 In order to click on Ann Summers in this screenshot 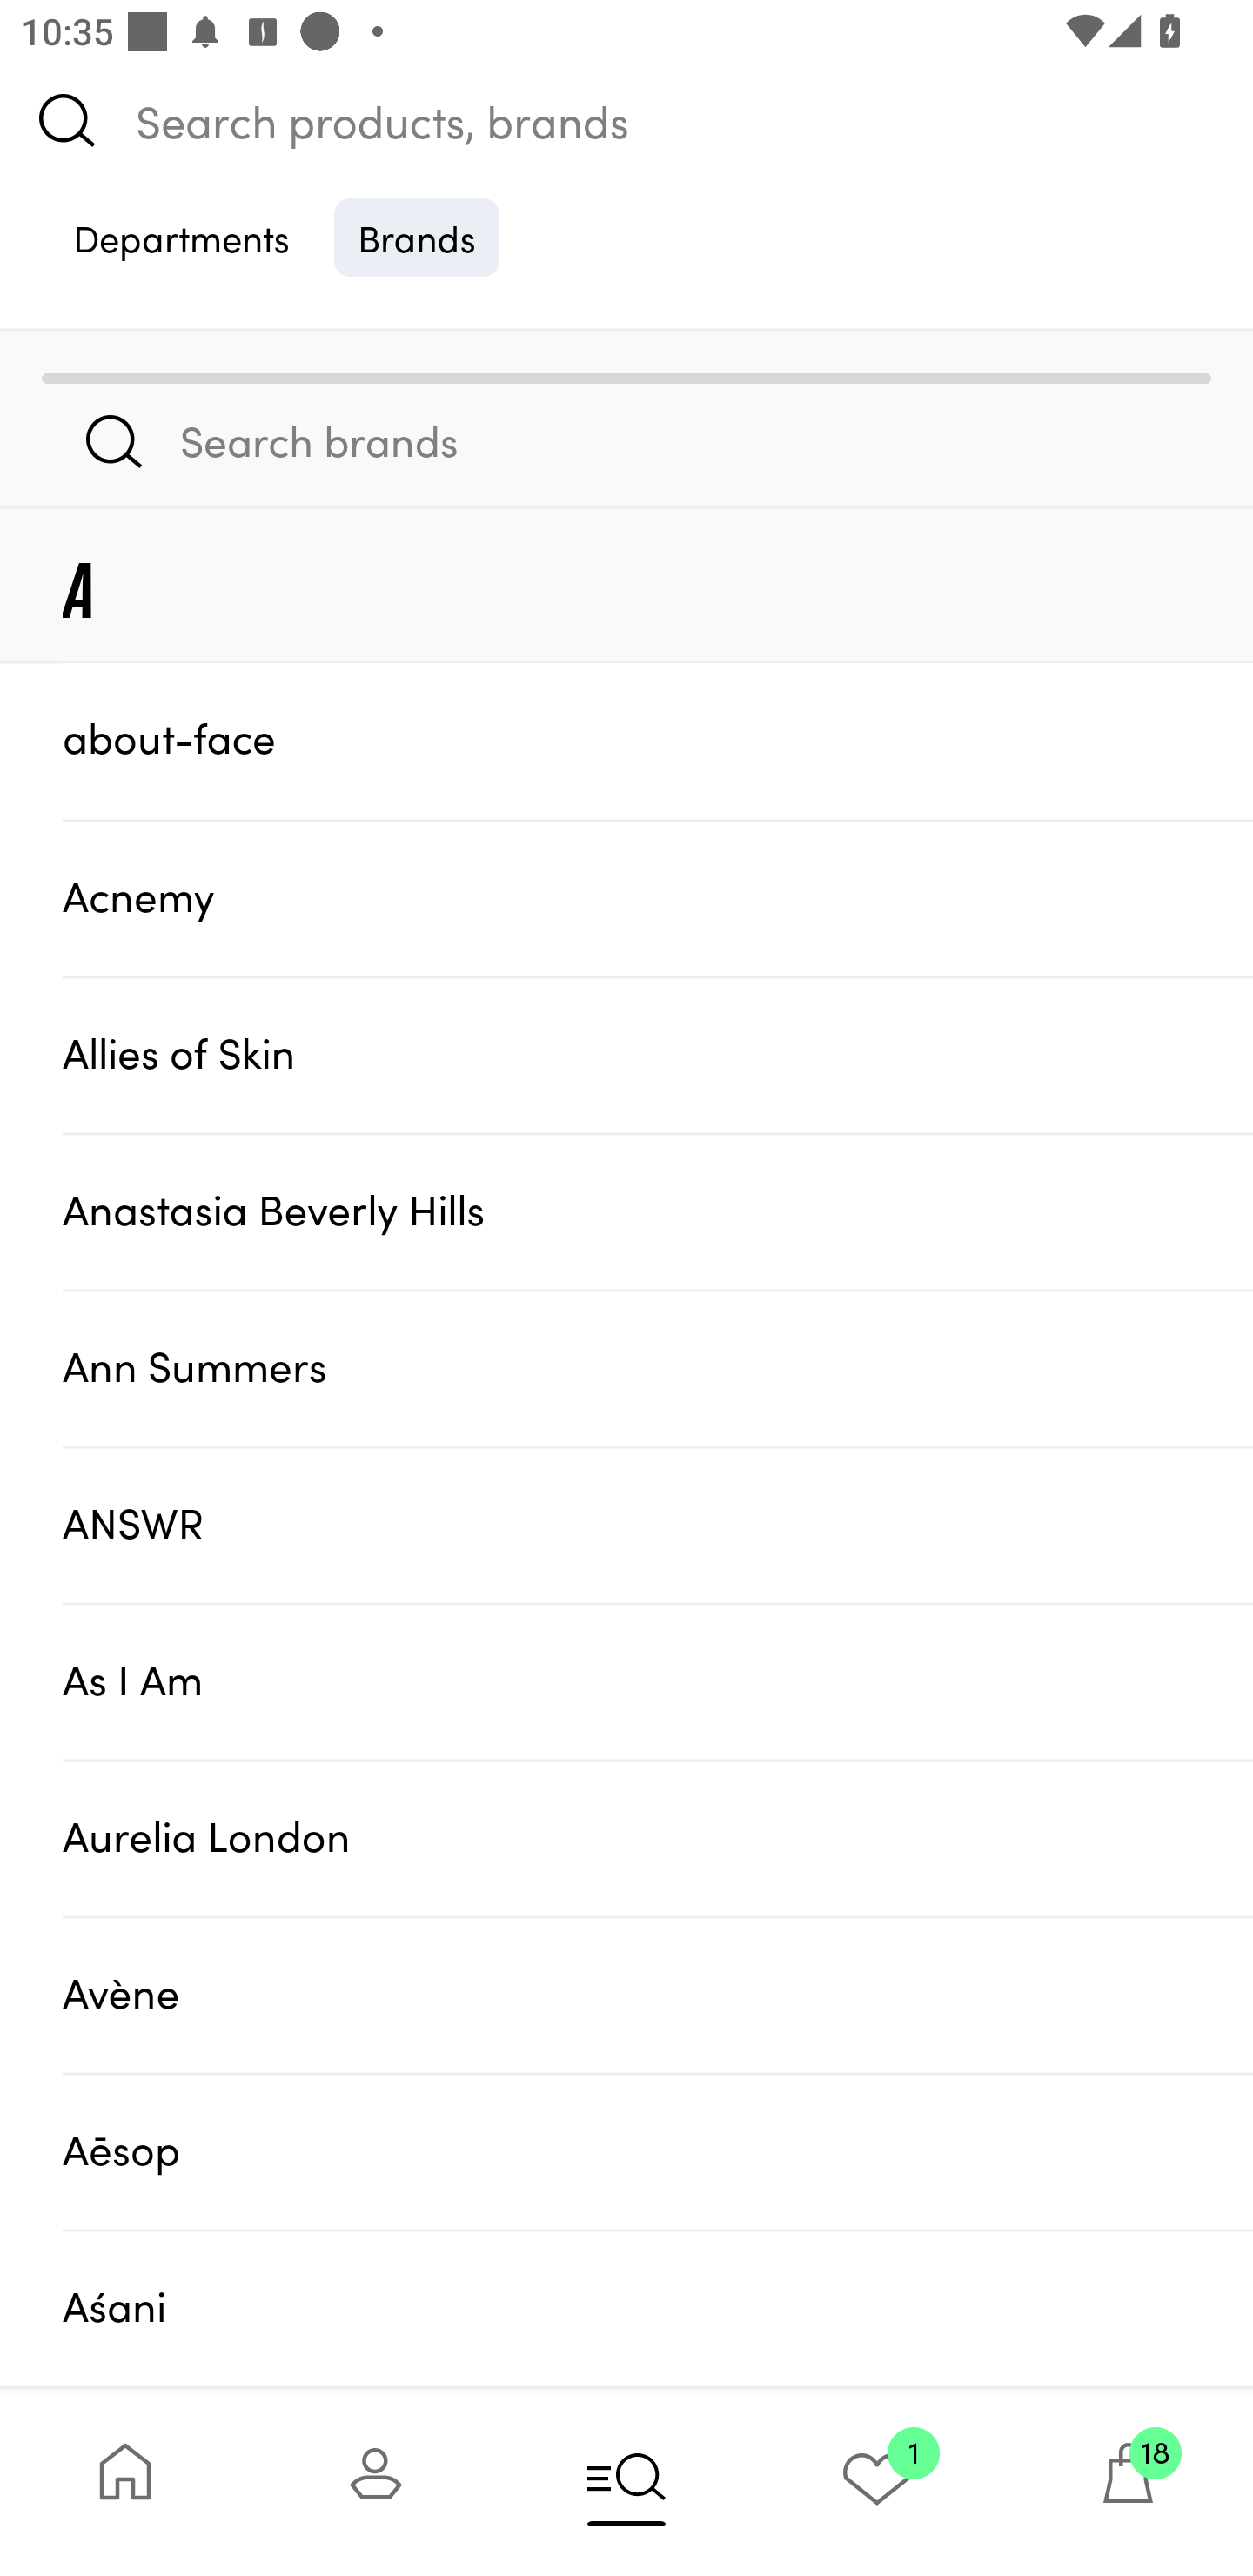, I will do `click(658, 1367)`.